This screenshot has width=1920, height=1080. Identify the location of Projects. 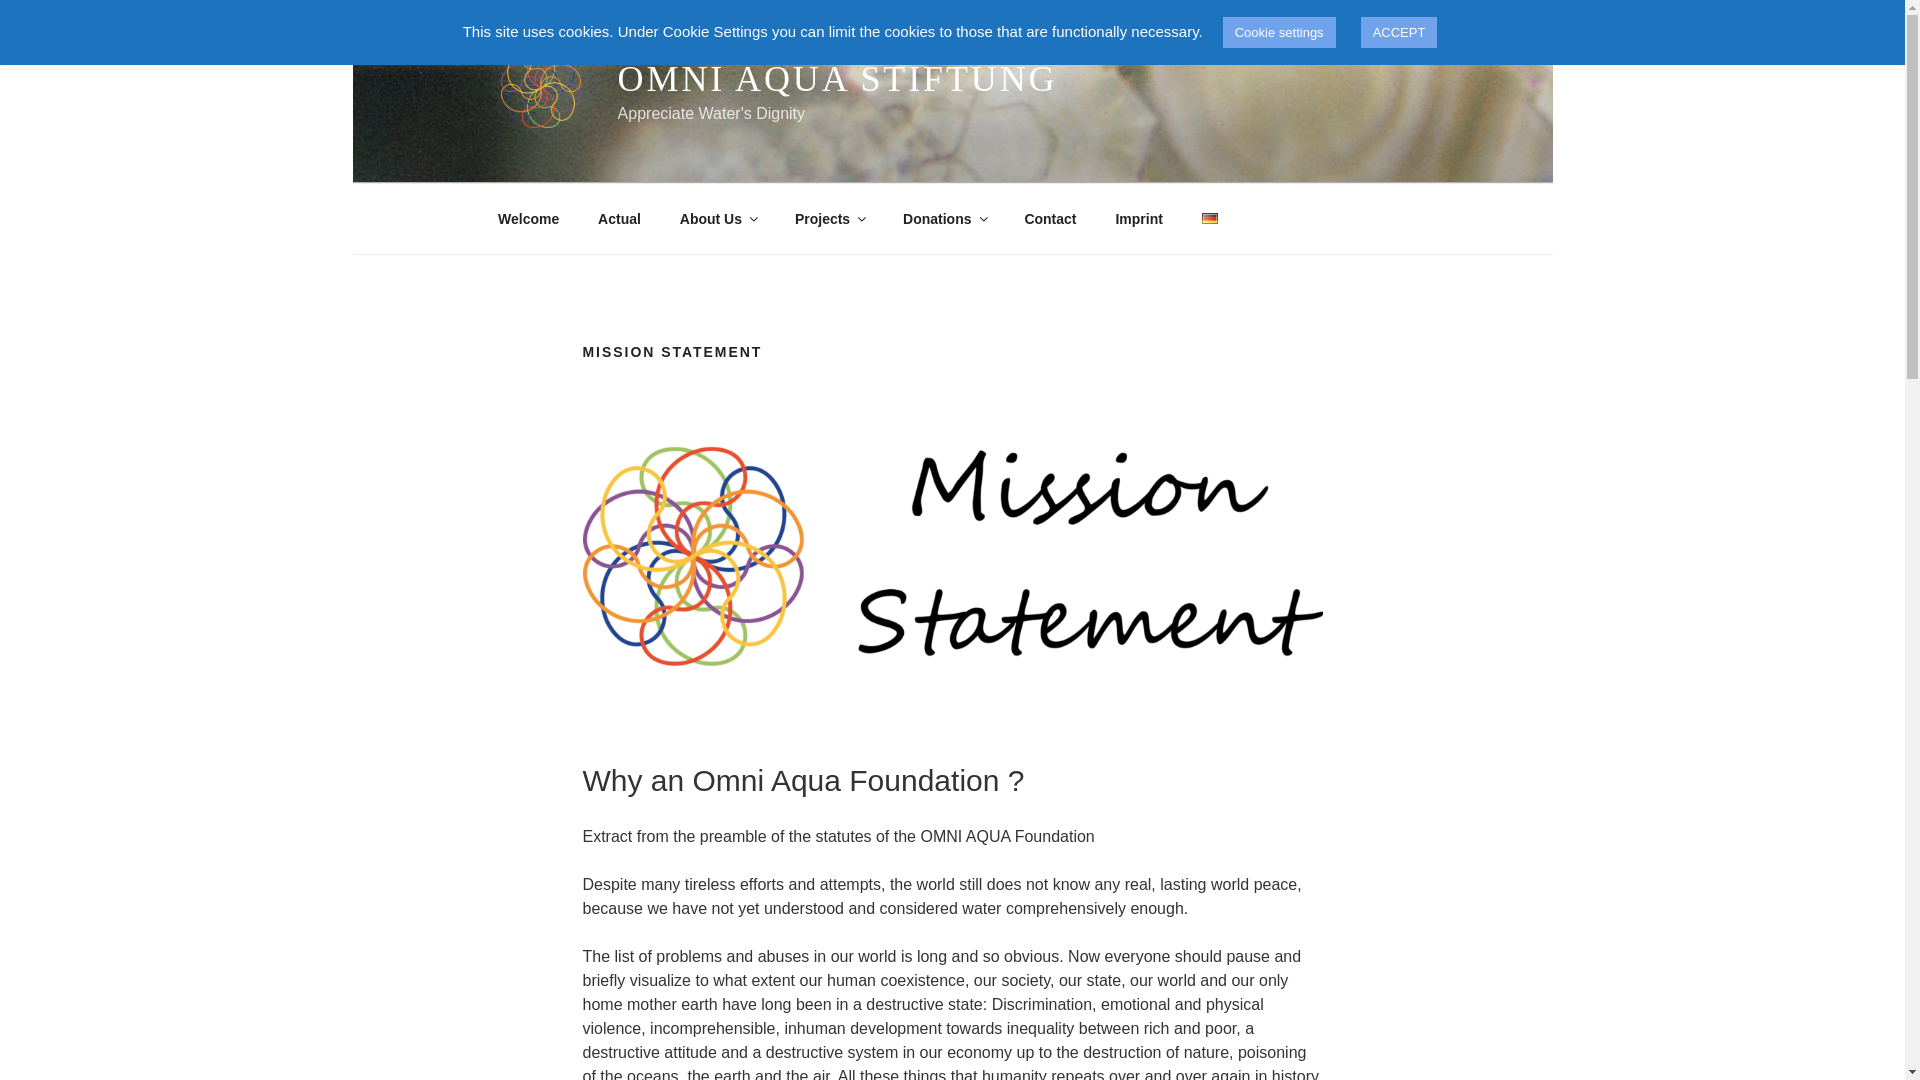
(829, 218).